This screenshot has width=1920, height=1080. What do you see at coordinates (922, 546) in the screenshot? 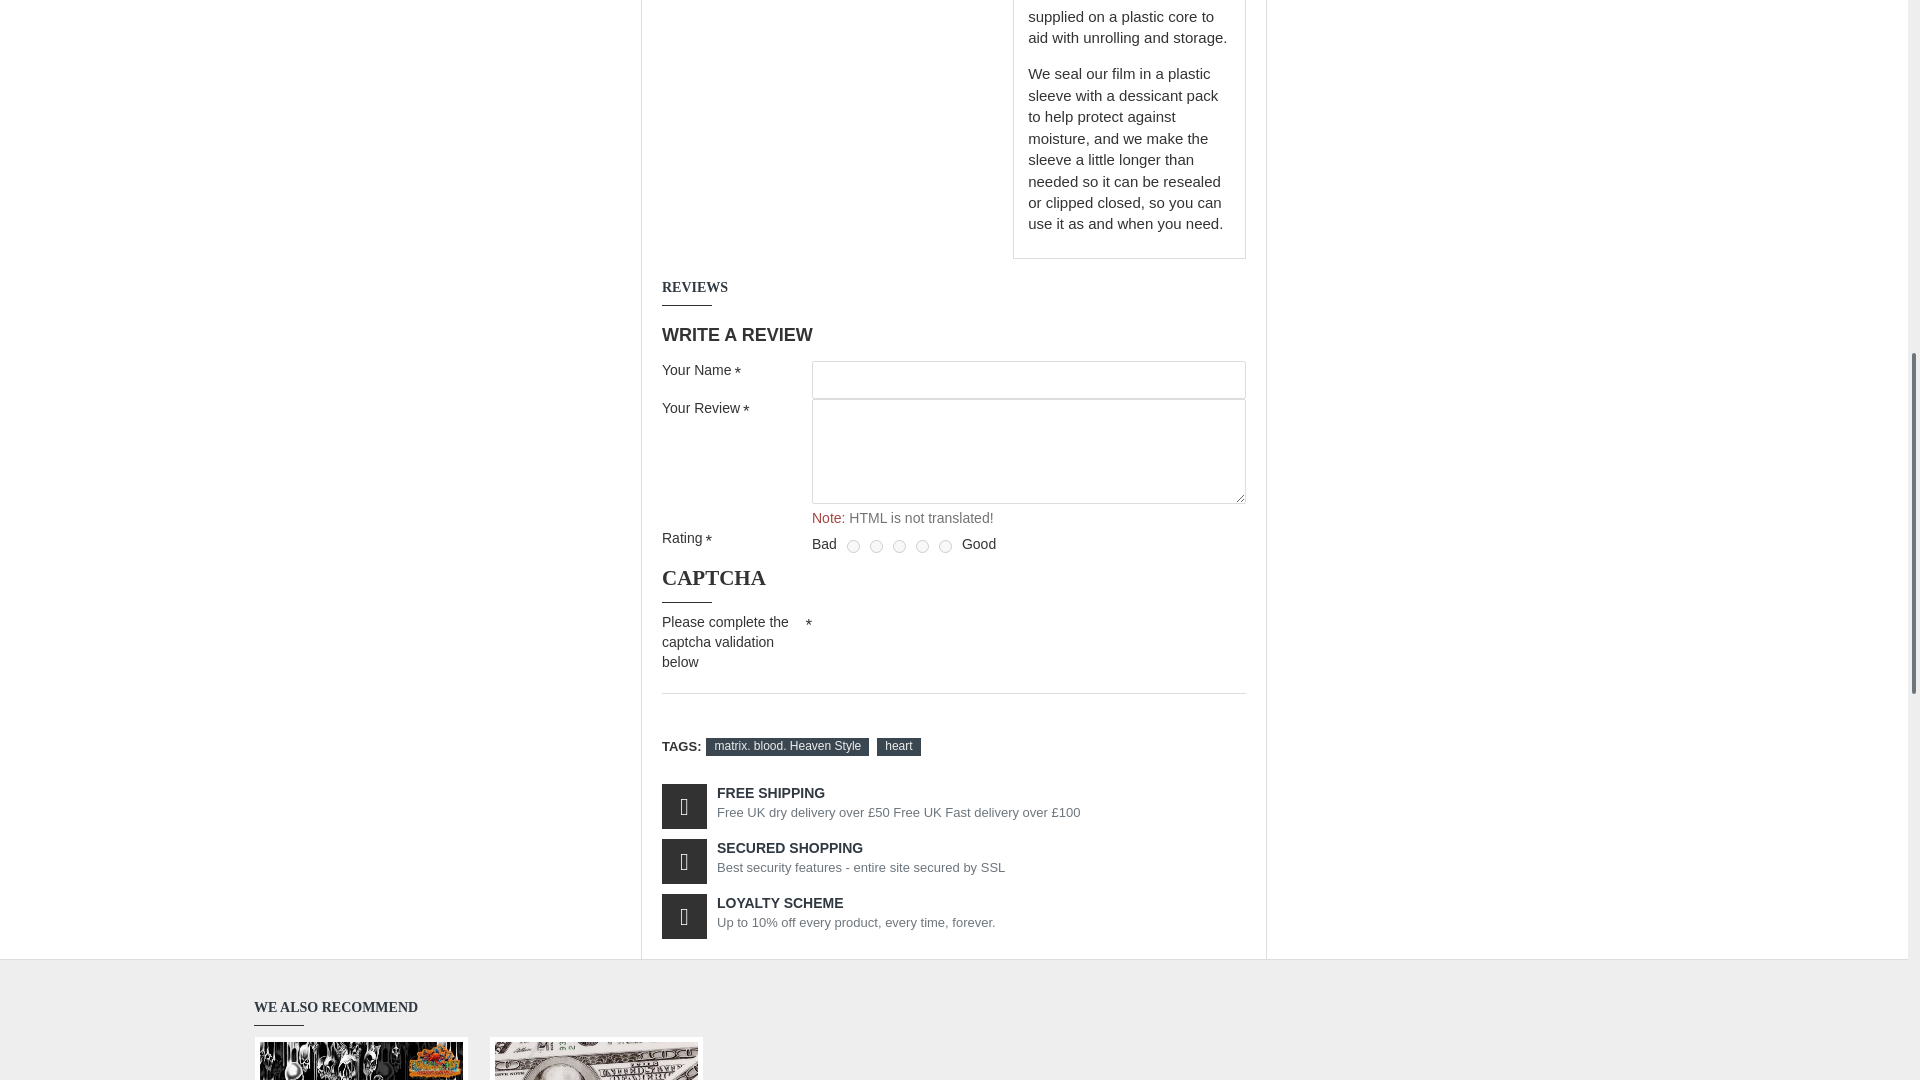
I see `4` at bounding box center [922, 546].